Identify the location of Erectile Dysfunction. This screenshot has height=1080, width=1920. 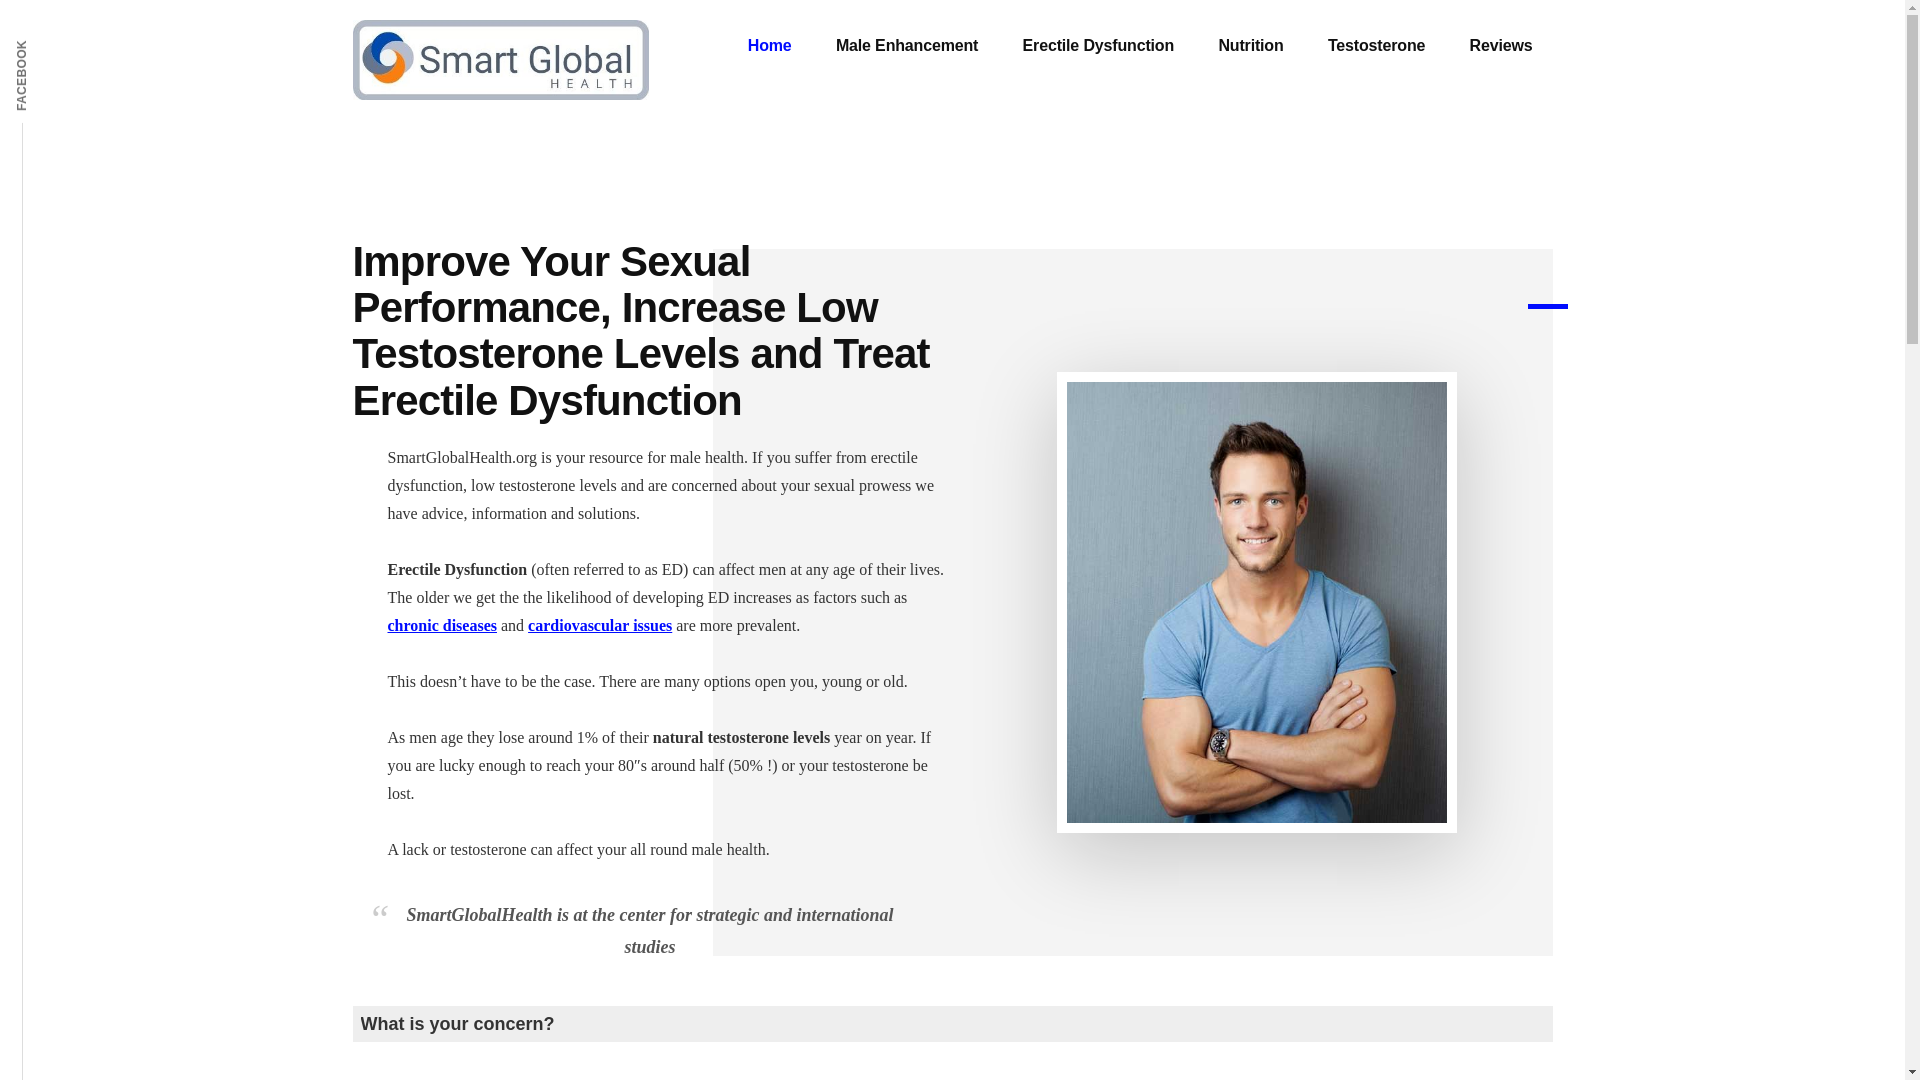
(1098, 46).